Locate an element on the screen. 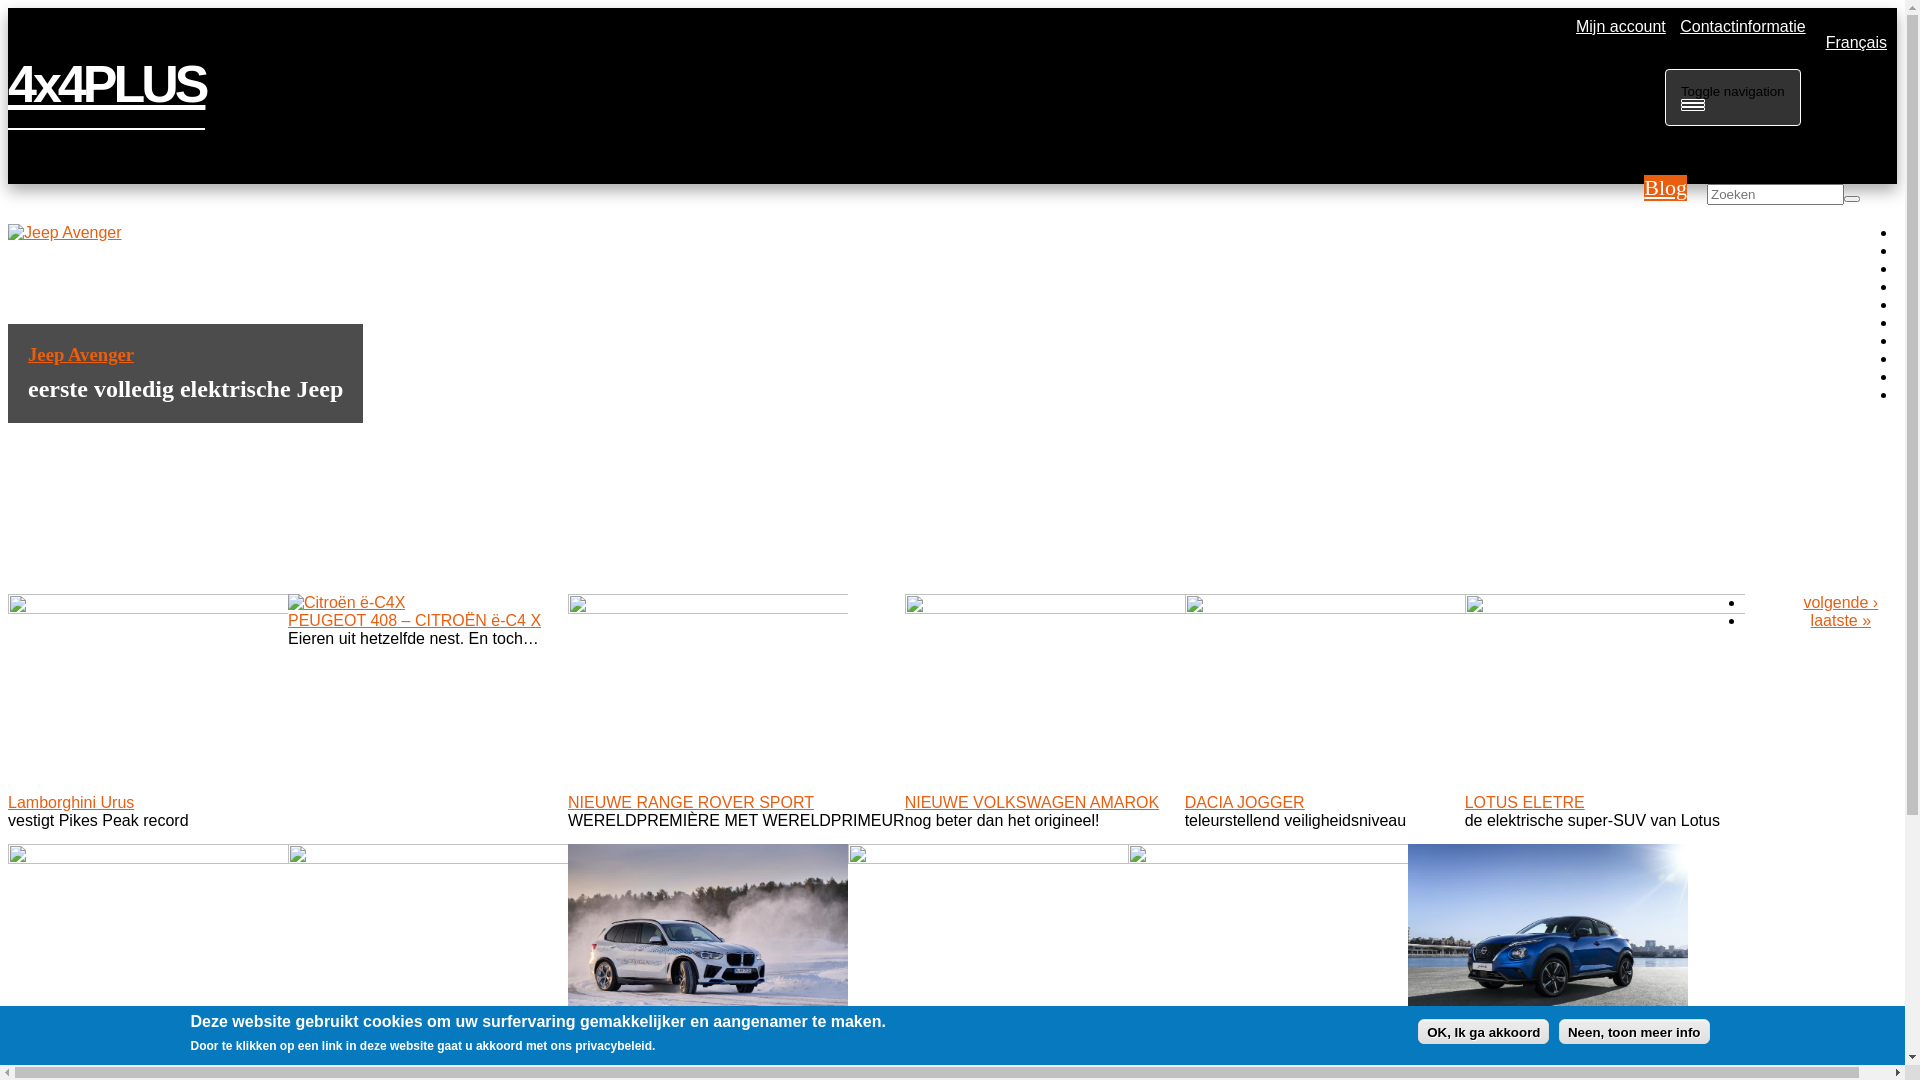 The height and width of the screenshot is (1080, 1920). Neen, toon meer info is located at coordinates (1634, 1032).